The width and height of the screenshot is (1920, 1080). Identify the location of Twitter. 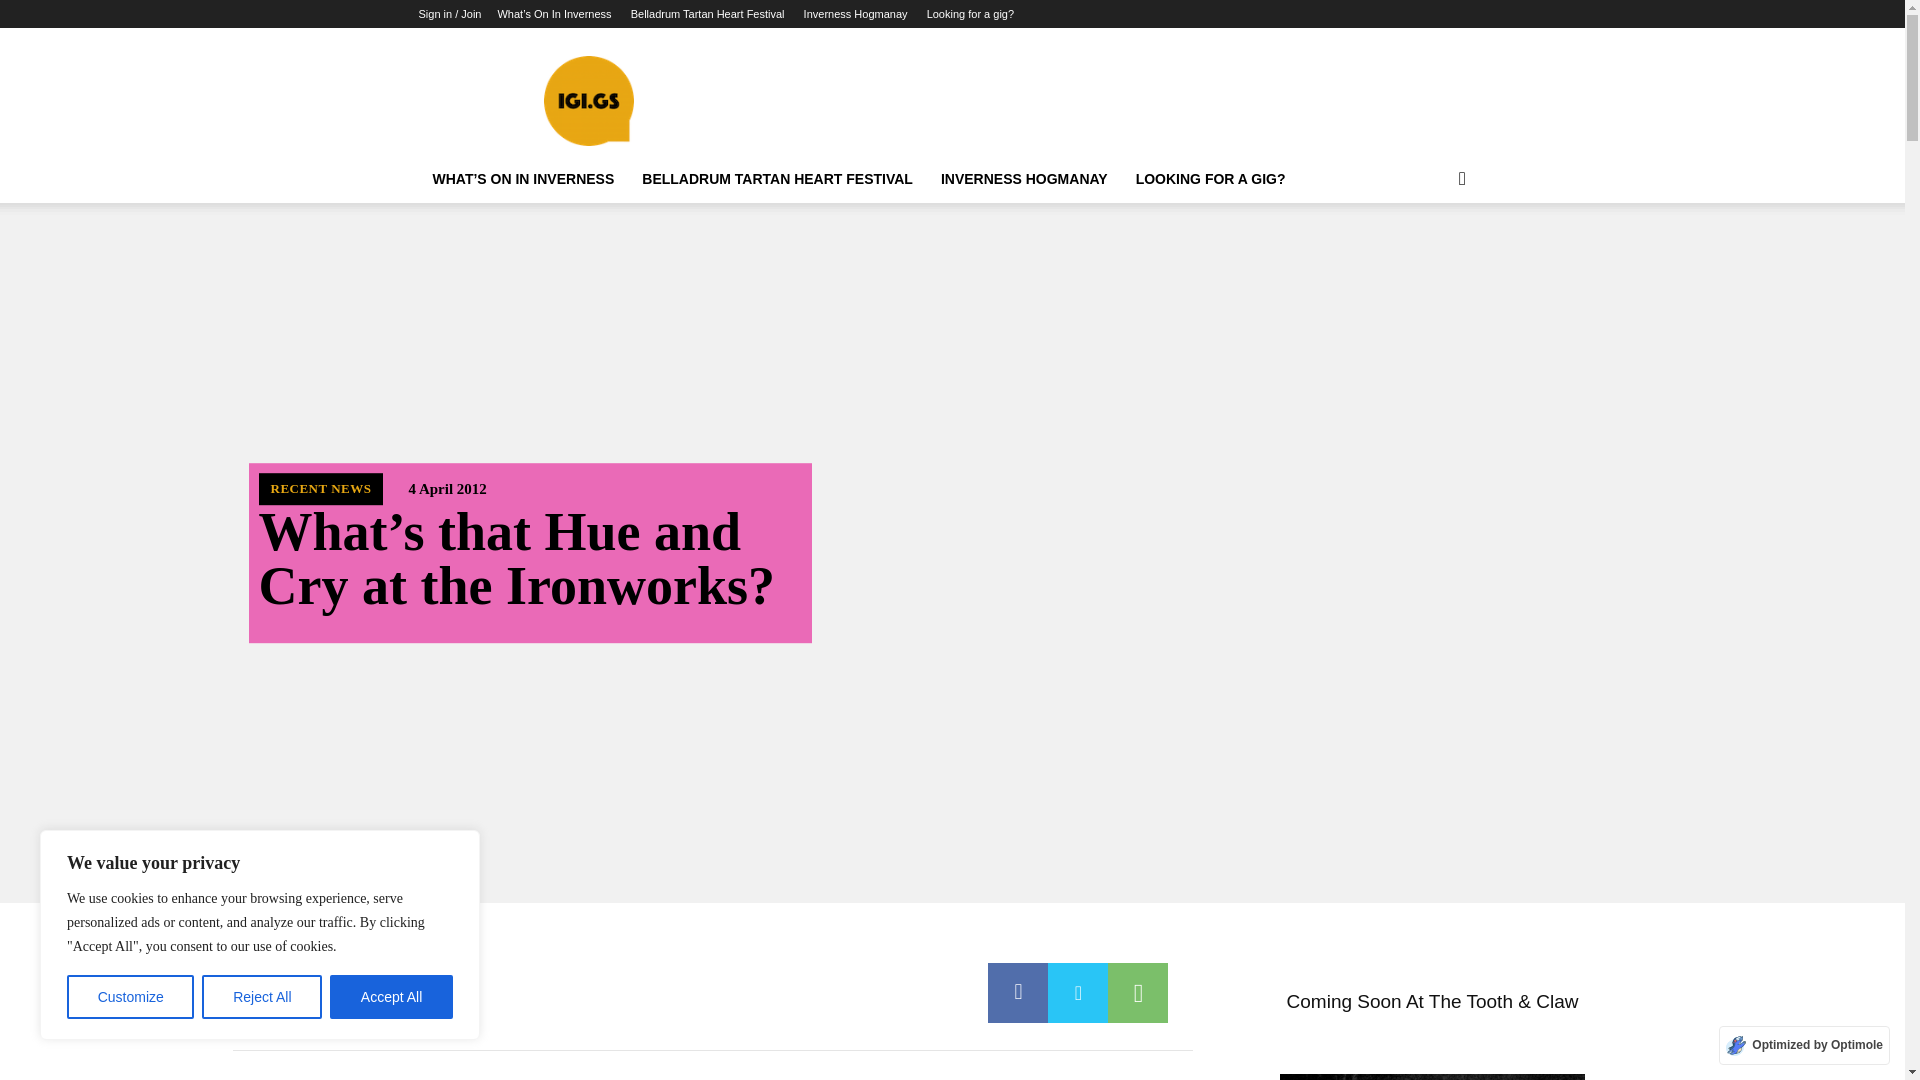
(1078, 992).